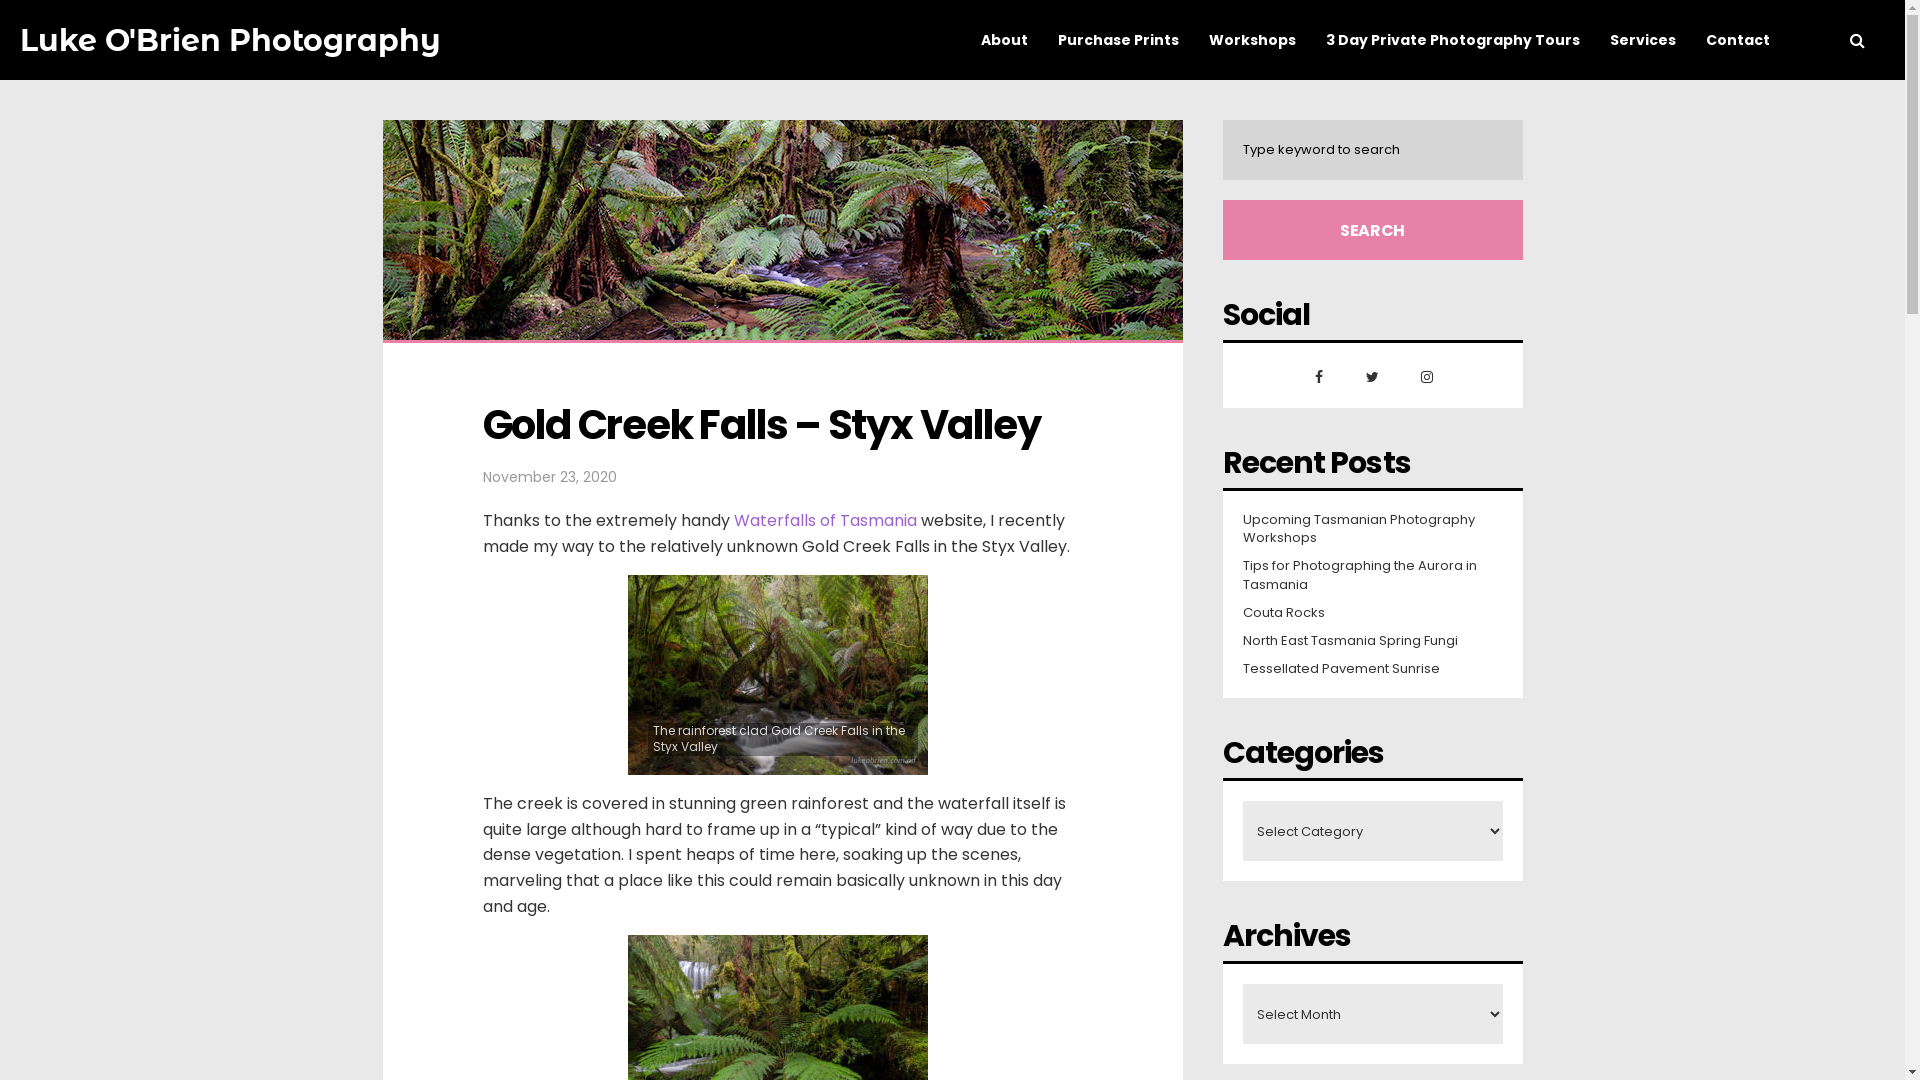  What do you see at coordinates (1372, 230) in the screenshot?
I see `Search` at bounding box center [1372, 230].